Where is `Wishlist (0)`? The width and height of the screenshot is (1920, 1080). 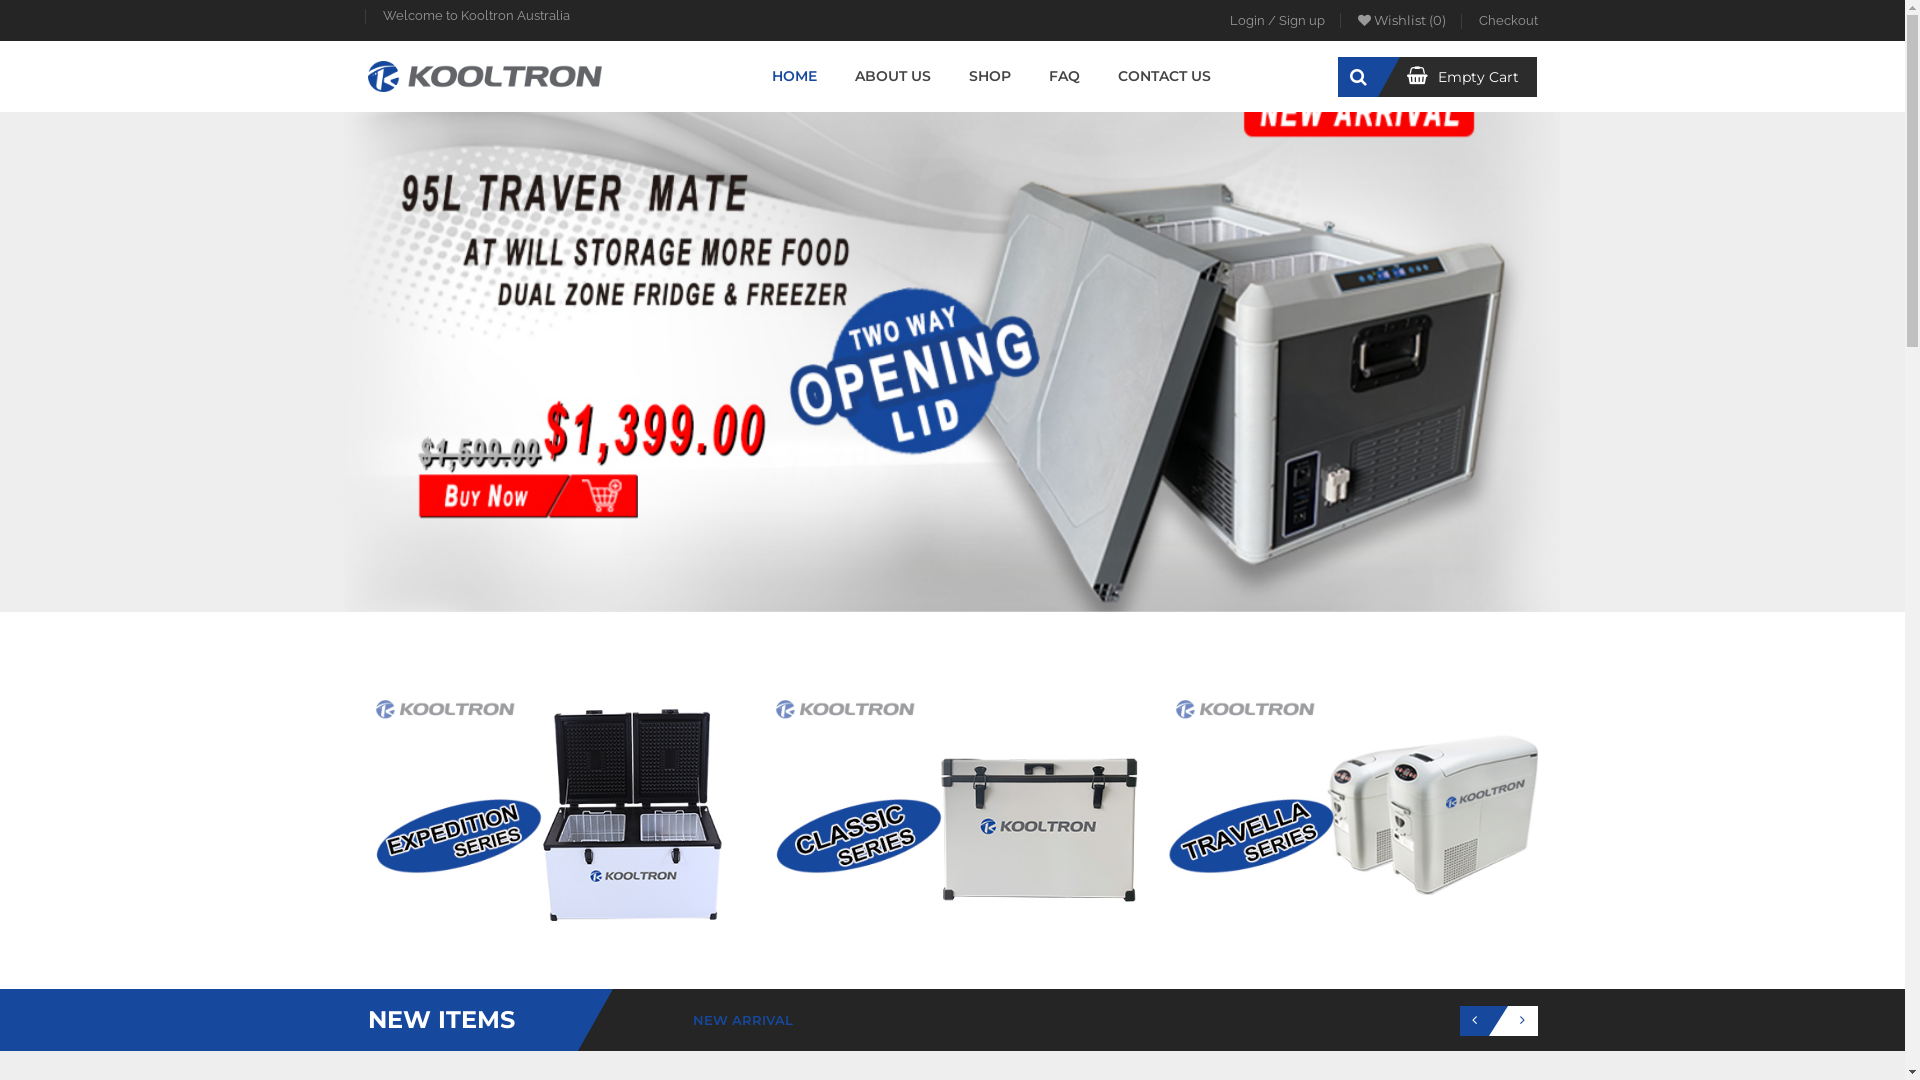 Wishlist (0) is located at coordinates (1402, 20).